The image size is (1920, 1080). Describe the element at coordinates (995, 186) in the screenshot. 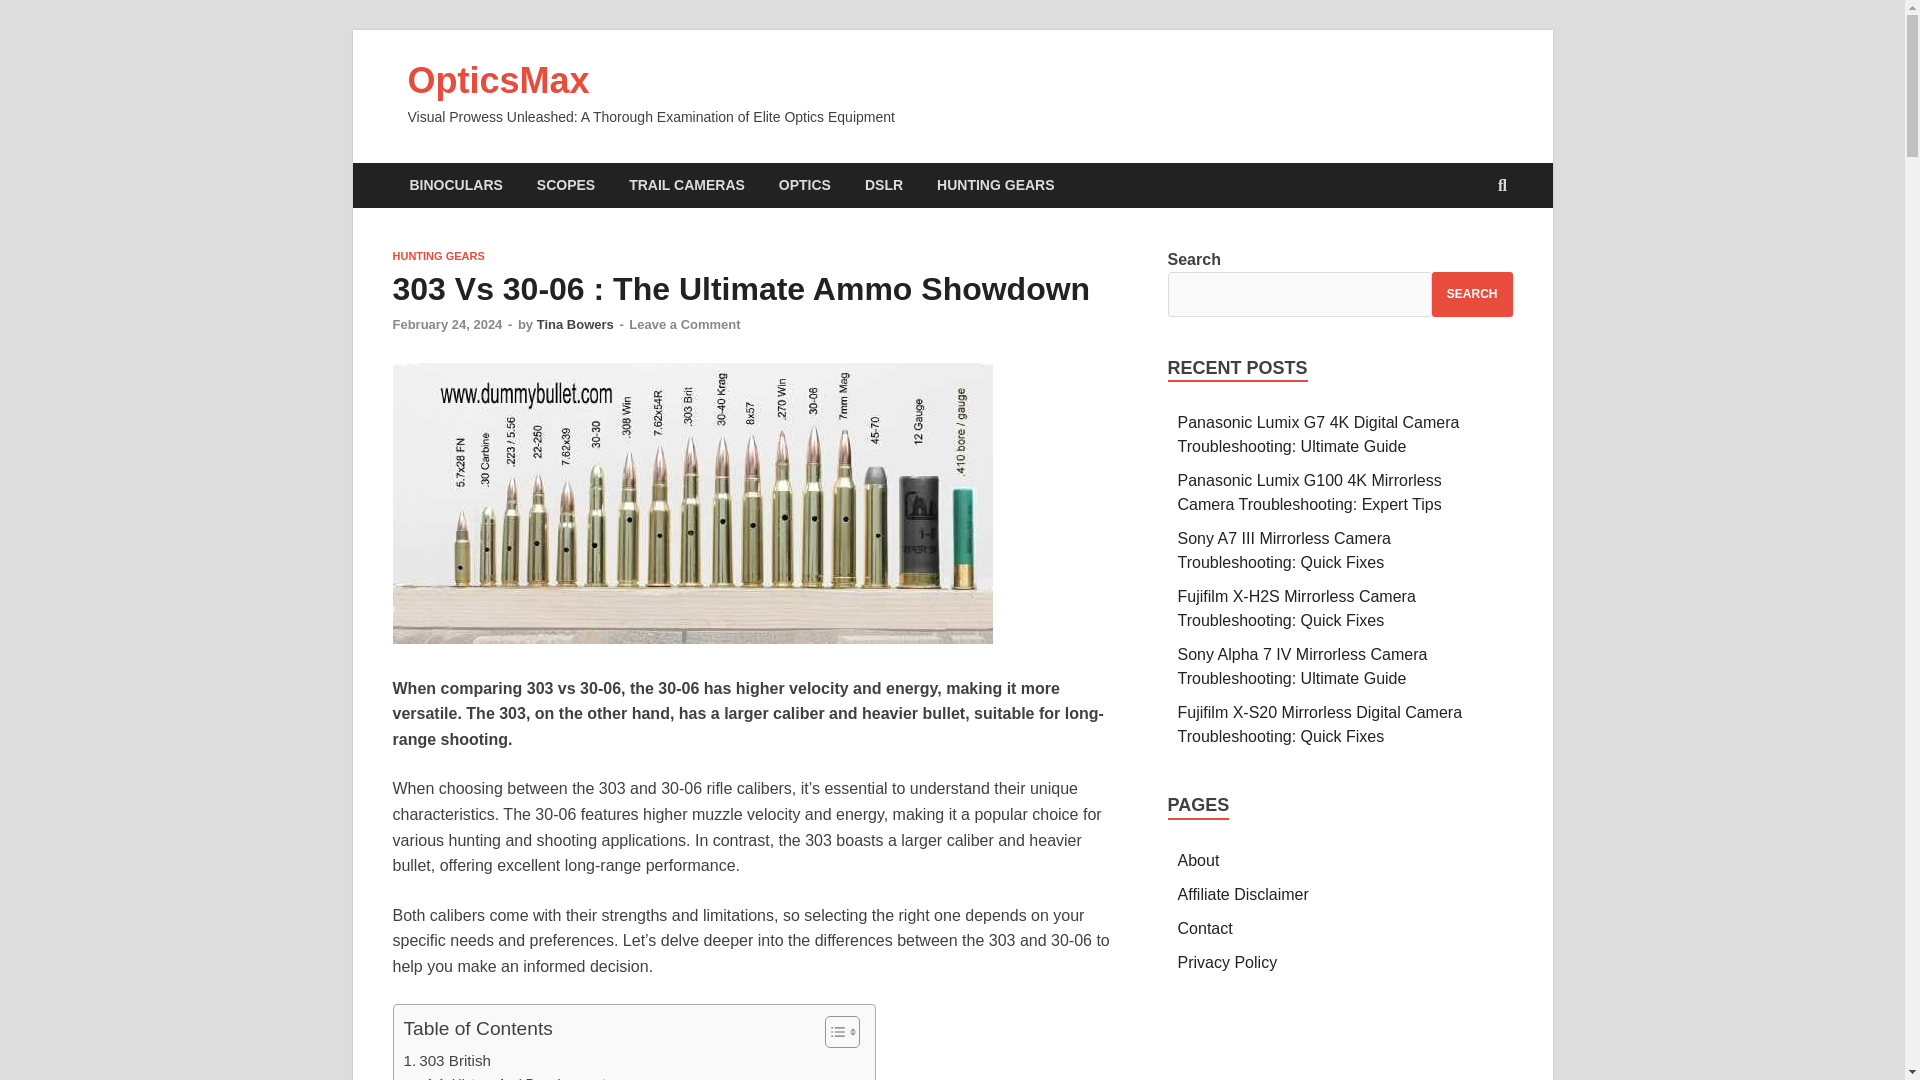

I see `HUNTING GEARS` at that location.